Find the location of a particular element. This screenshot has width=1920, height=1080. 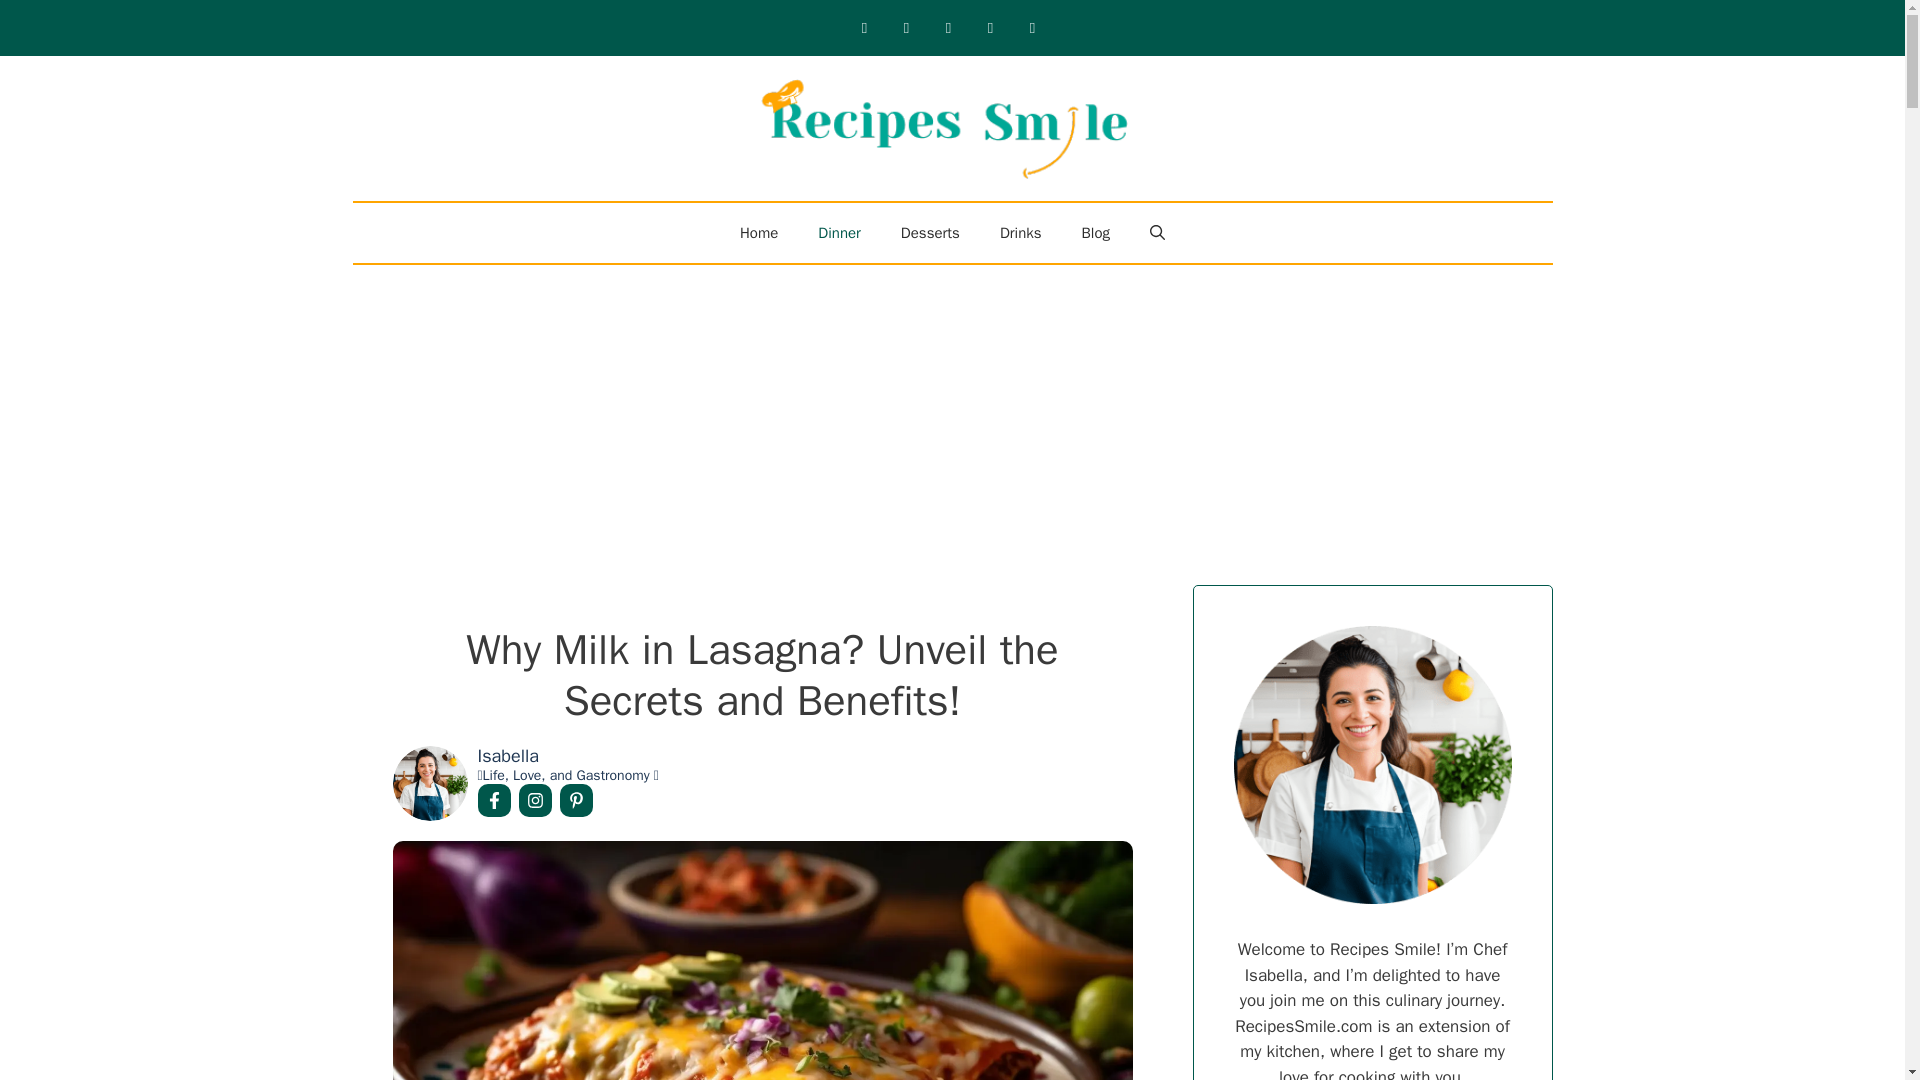

Pinterest is located at coordinates (948, 28).